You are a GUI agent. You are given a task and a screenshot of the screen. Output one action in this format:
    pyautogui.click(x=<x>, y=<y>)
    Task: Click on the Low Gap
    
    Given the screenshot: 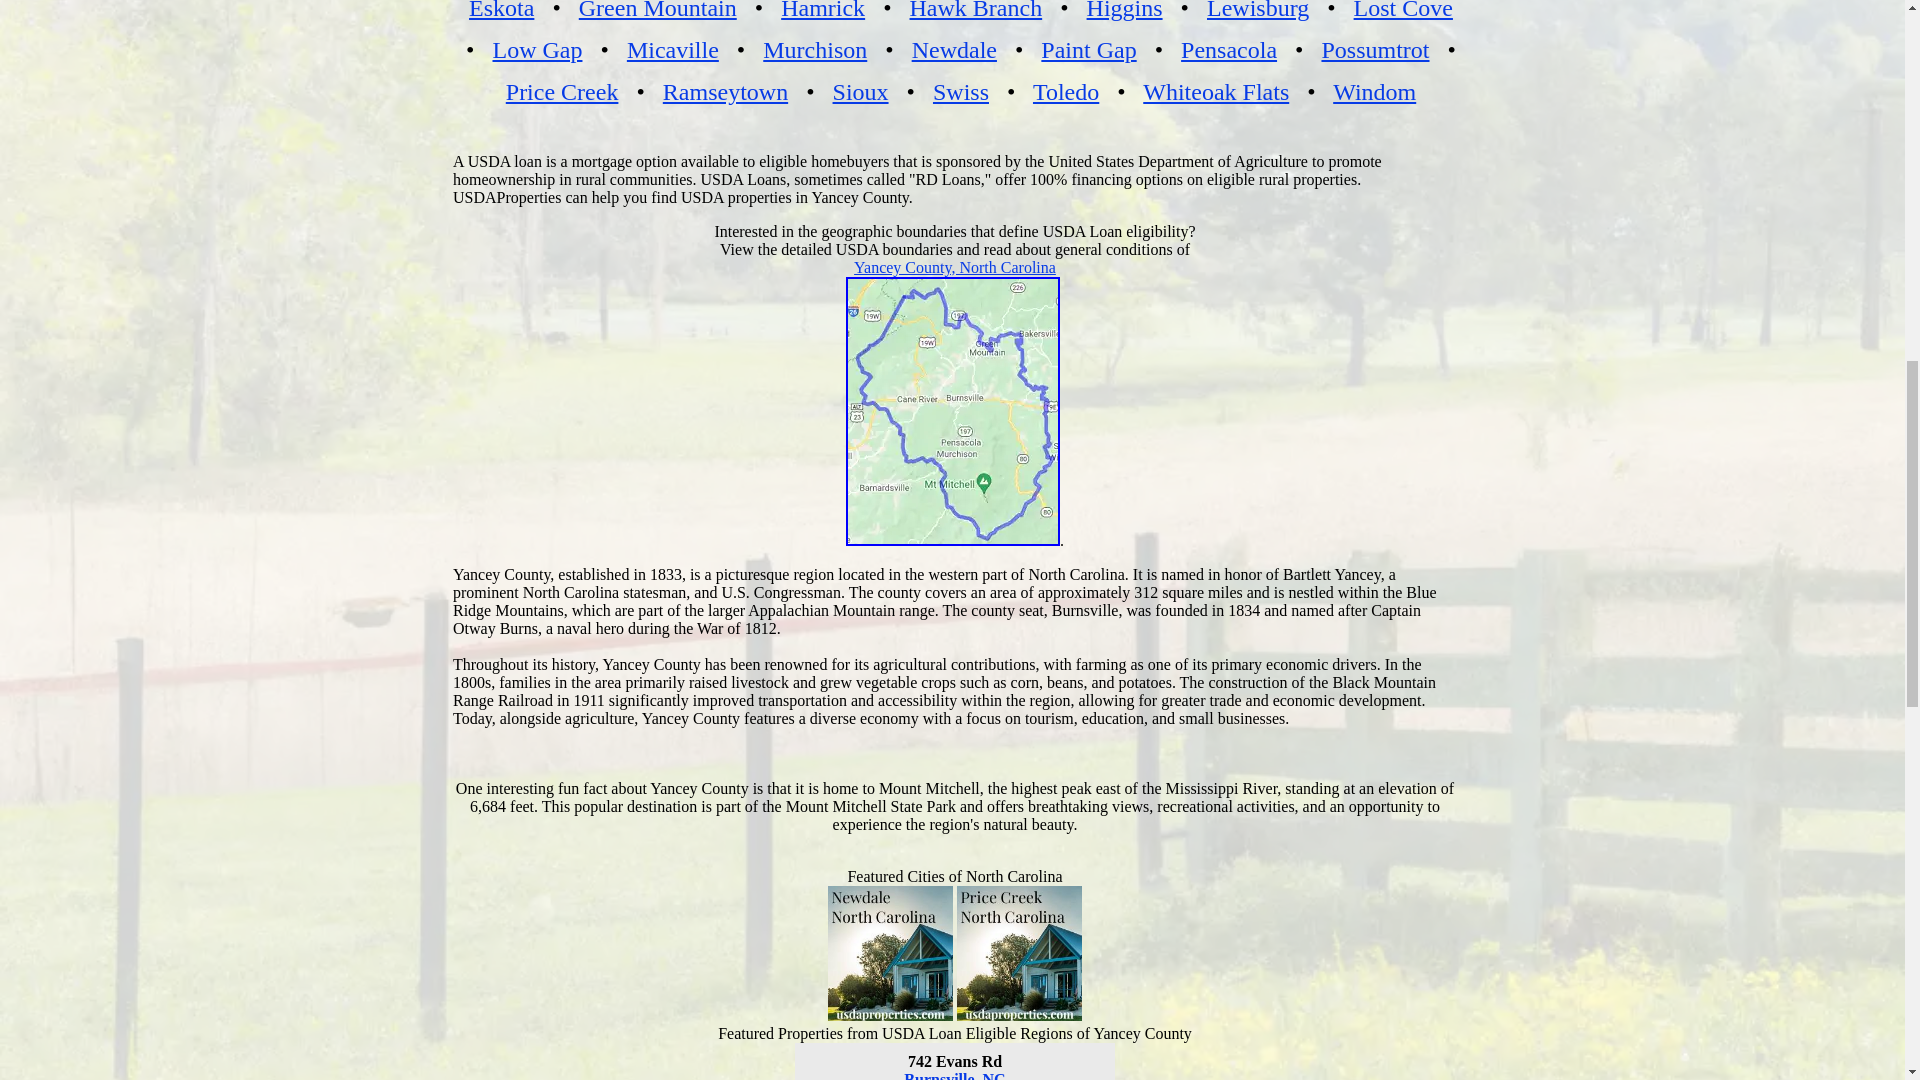 What is the action you would take?
    pyautogui.click(x=536, y=49)
    